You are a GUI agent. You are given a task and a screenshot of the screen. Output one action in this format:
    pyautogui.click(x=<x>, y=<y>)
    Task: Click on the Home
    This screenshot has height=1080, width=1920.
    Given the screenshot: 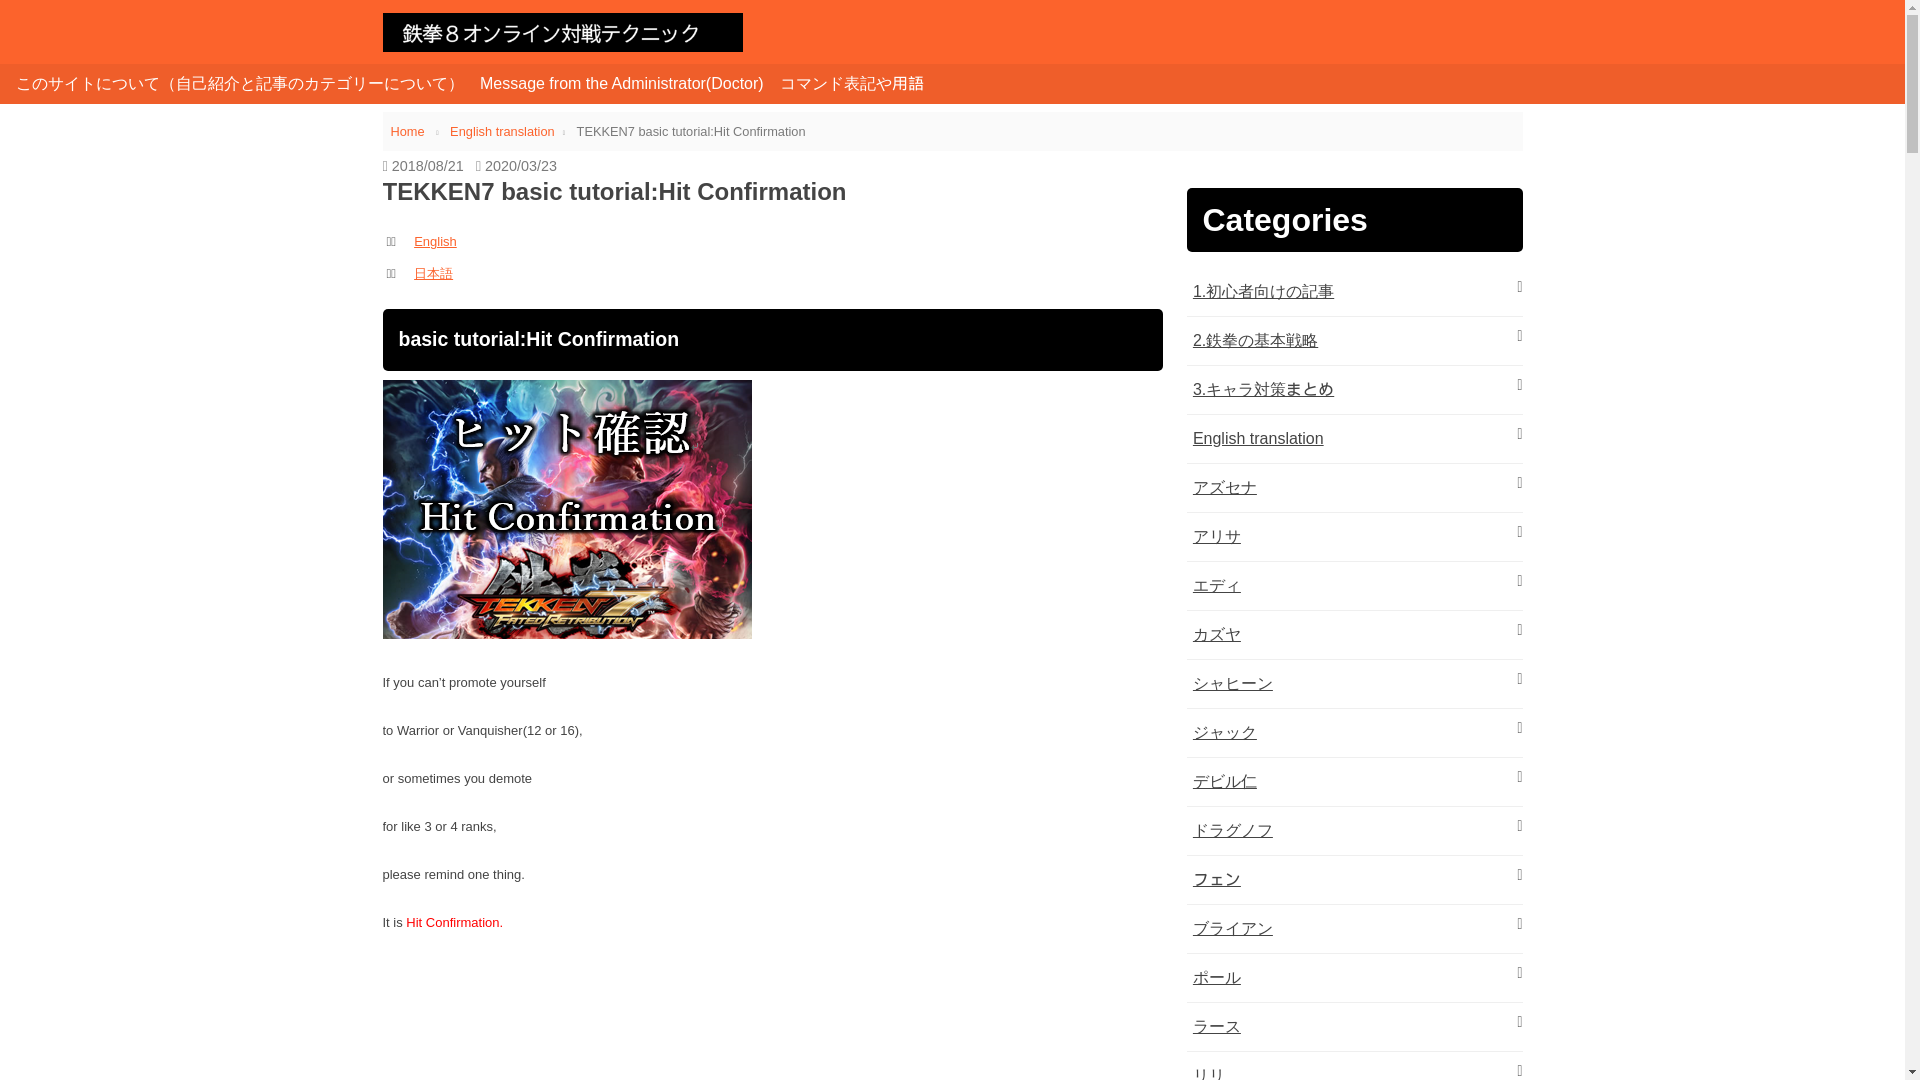 What is the action you would take?
    pyautogui.click(x=408, y=132)
    